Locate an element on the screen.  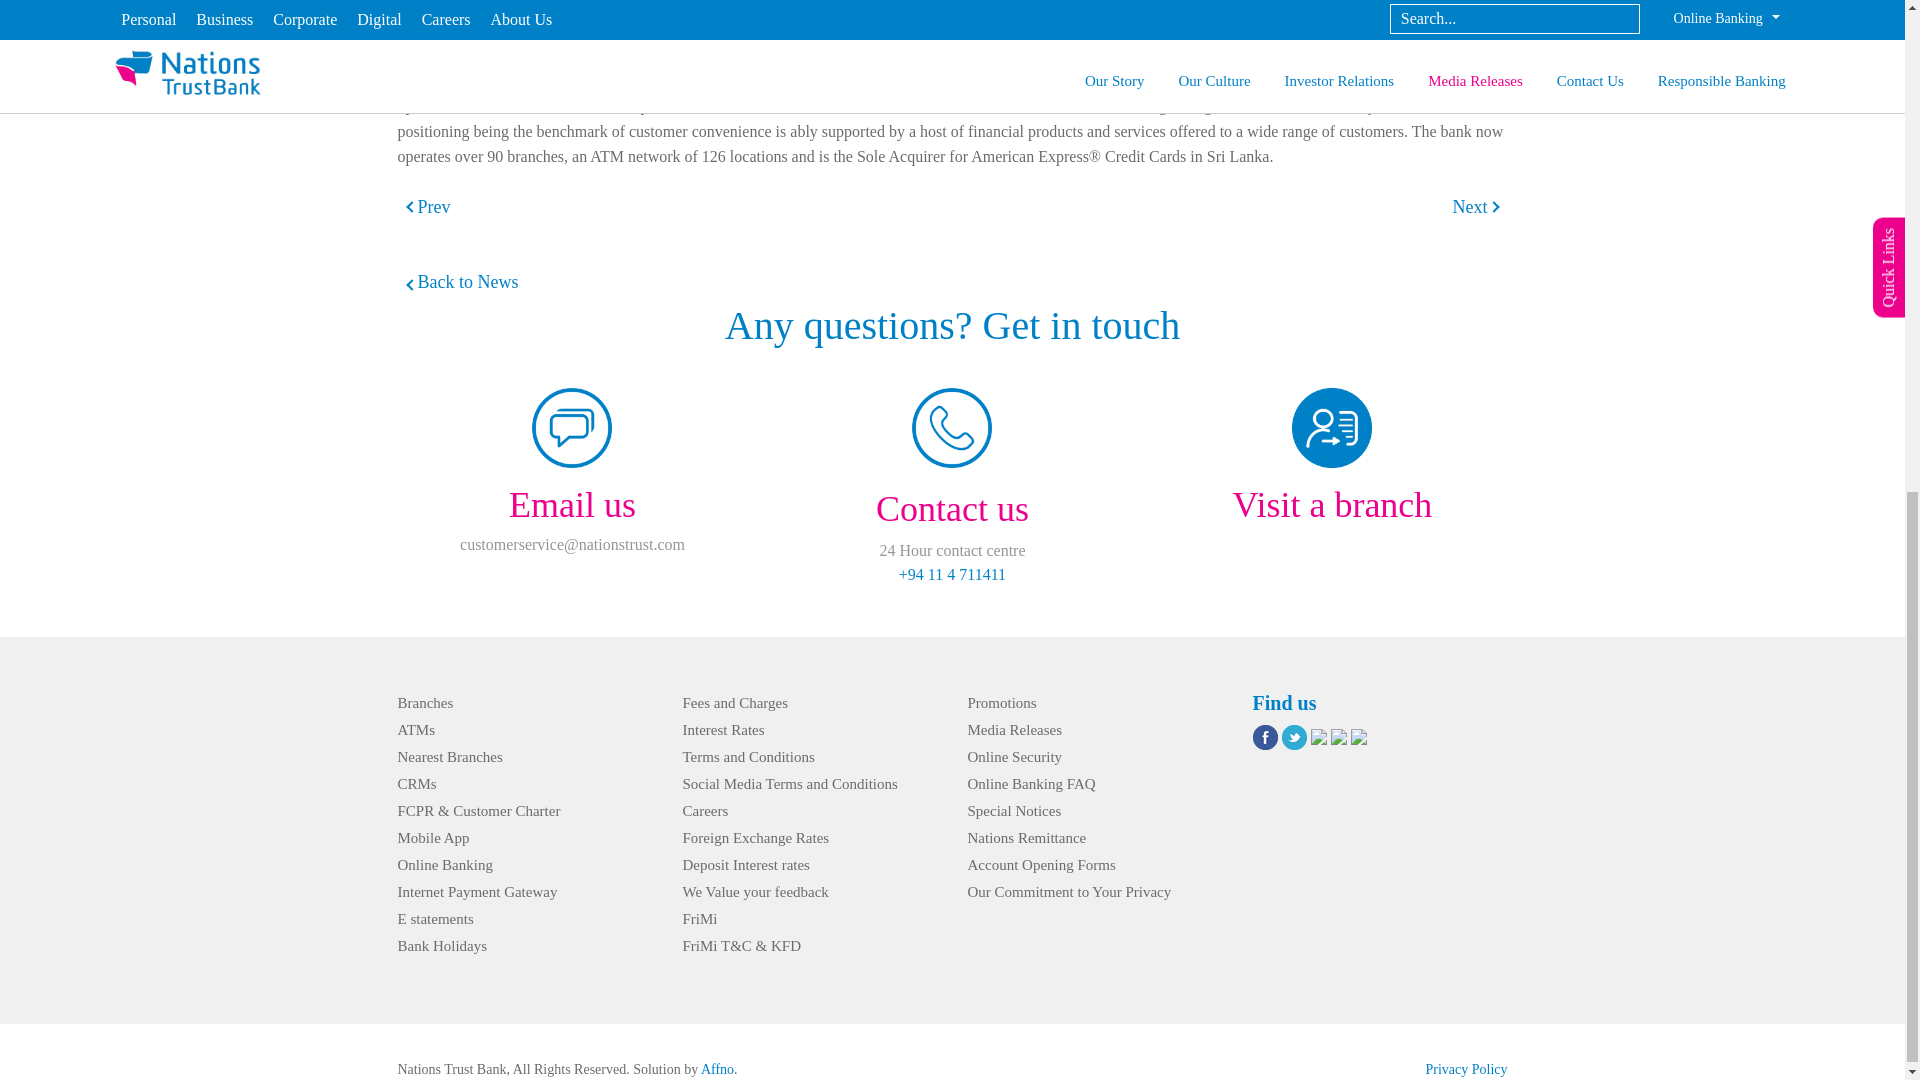
CRMs is located at coordinates (417, 784).